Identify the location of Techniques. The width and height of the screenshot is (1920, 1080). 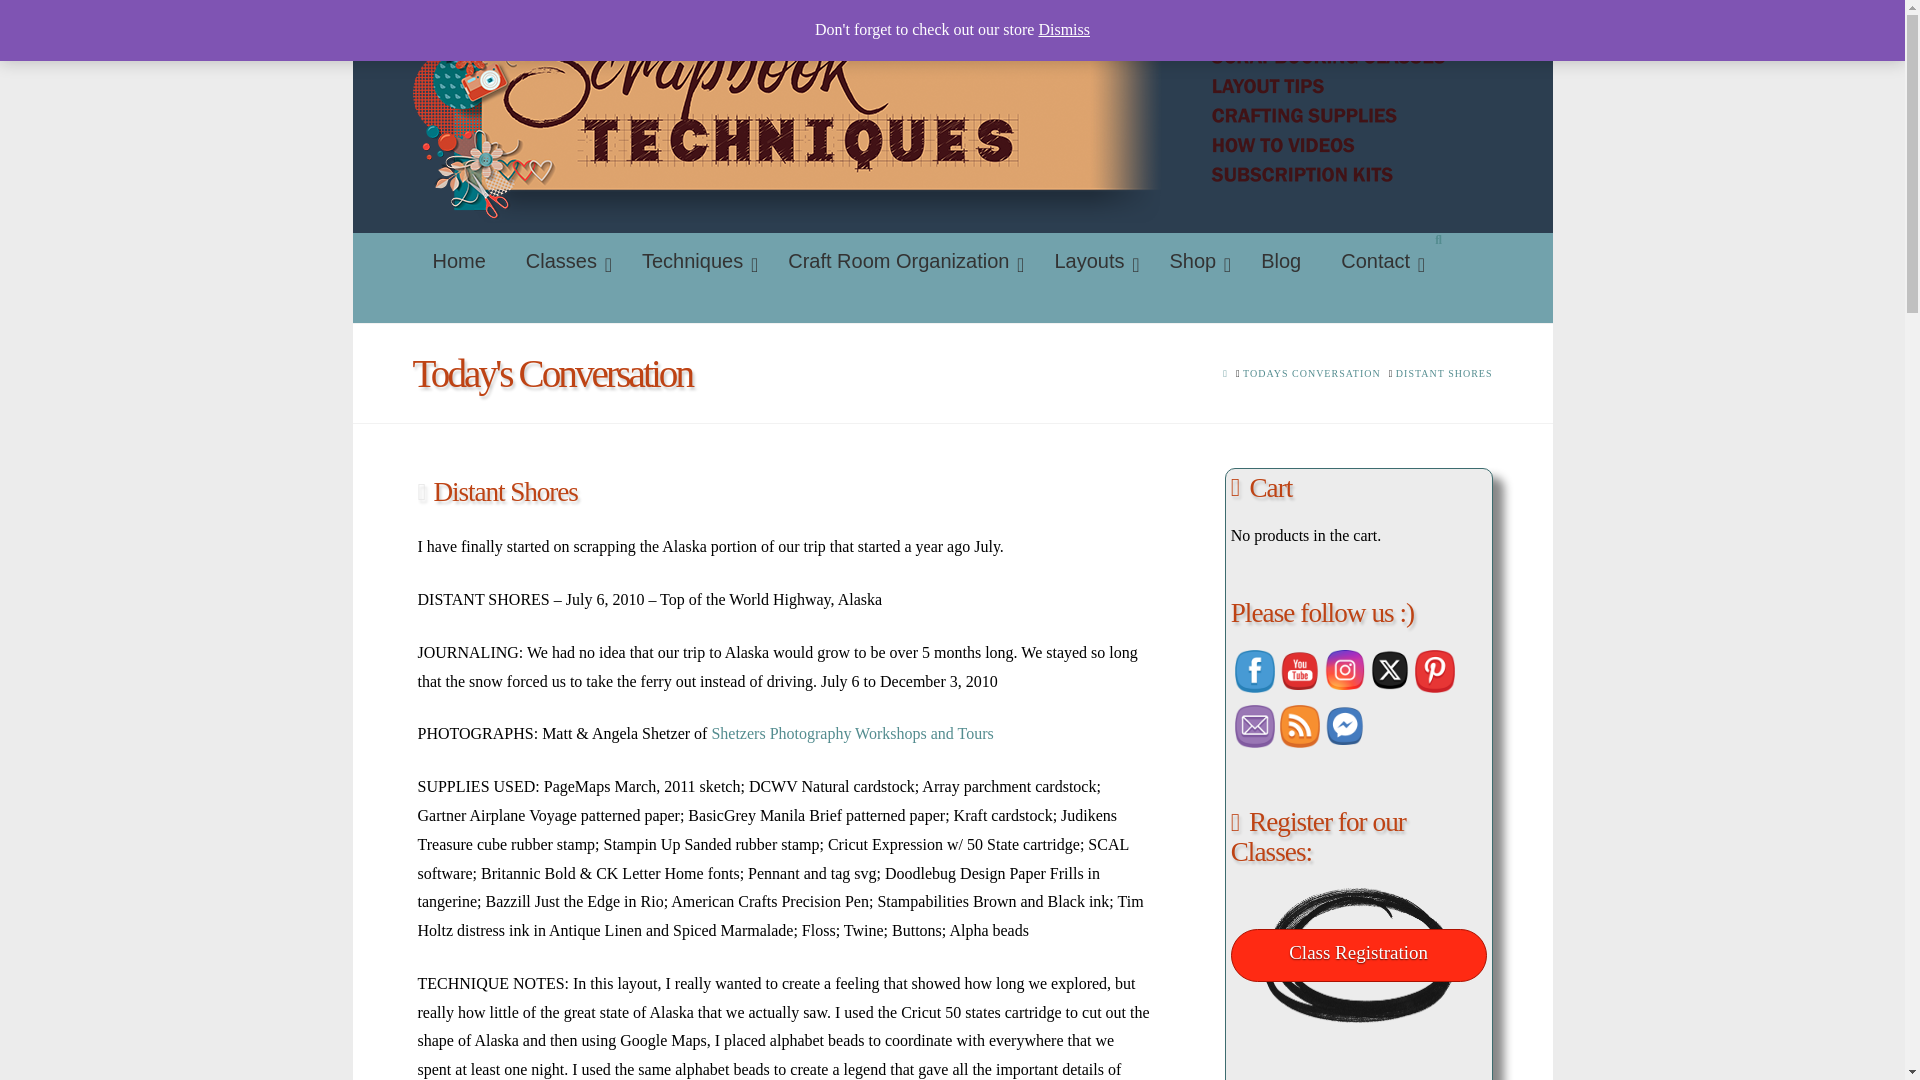
(695, 261).